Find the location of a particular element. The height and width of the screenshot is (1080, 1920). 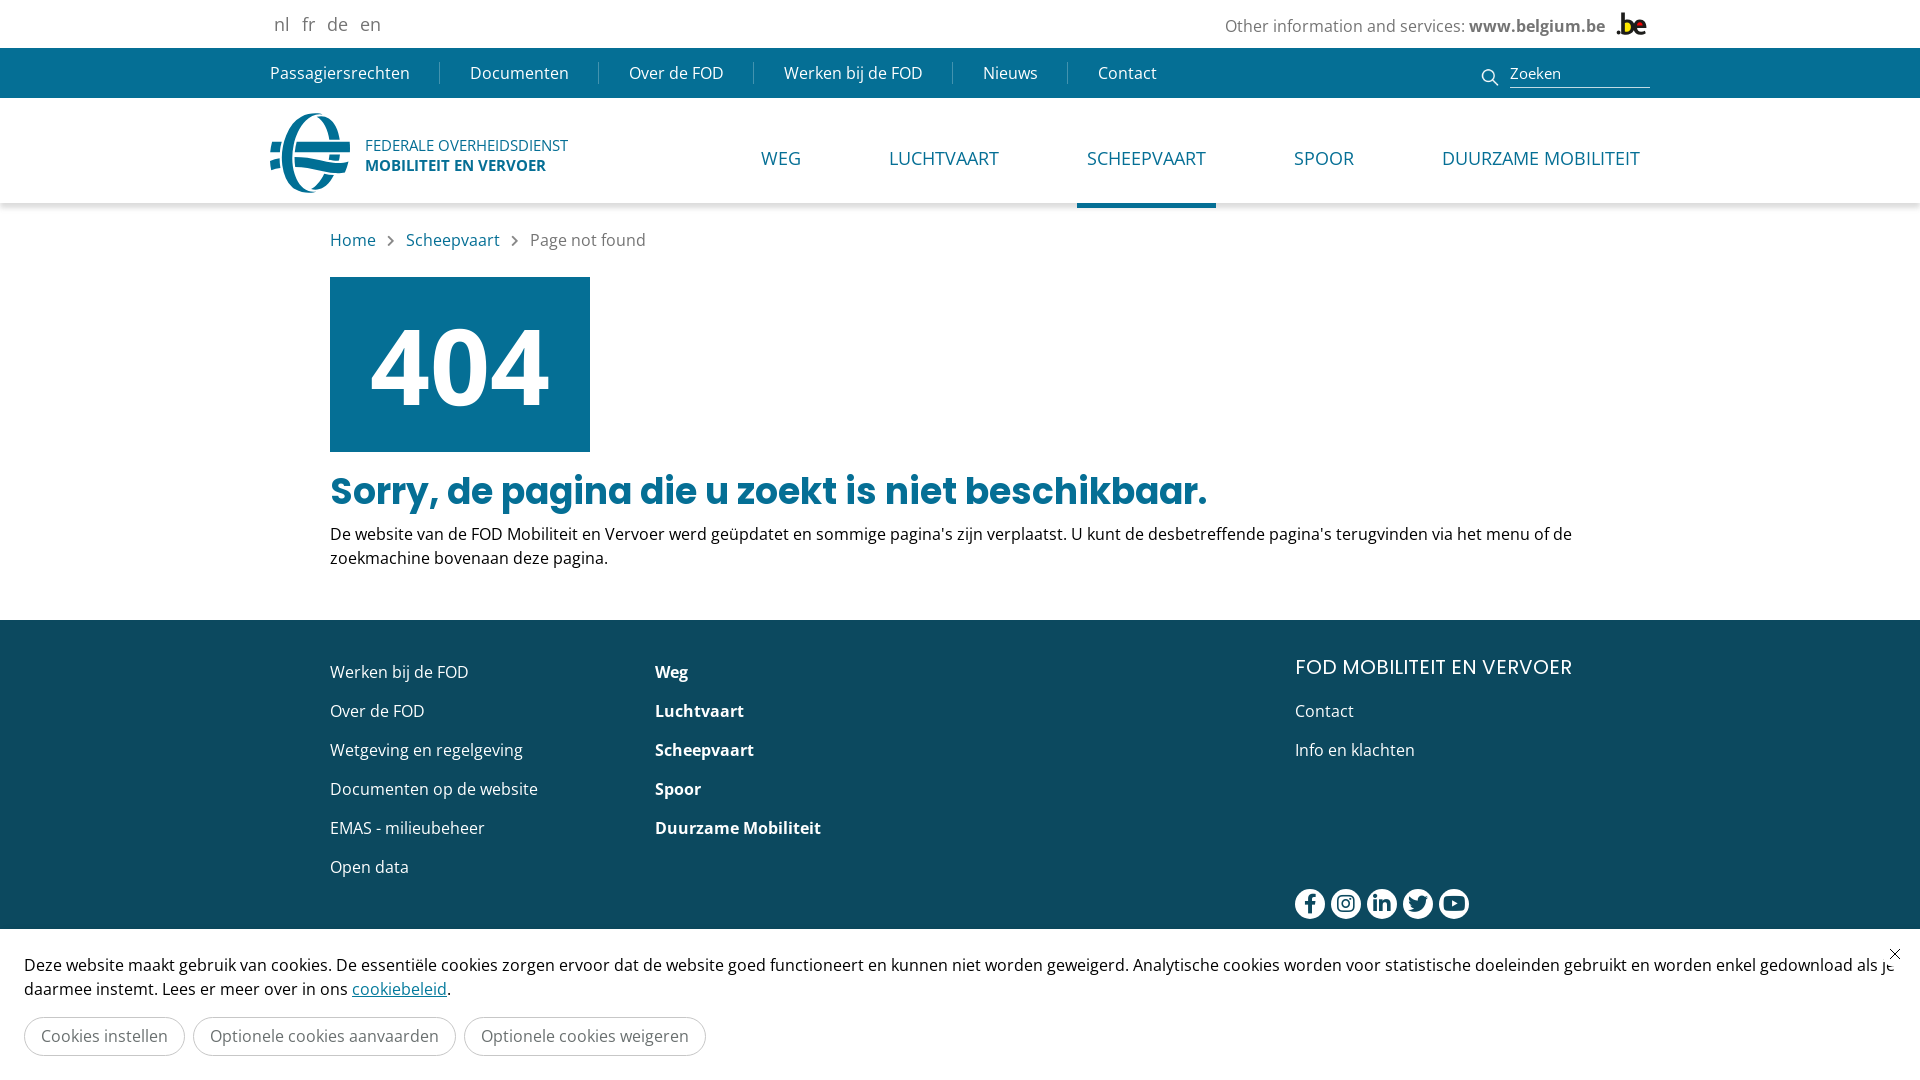

Luchtvaart is located at coordinates (960, 711).